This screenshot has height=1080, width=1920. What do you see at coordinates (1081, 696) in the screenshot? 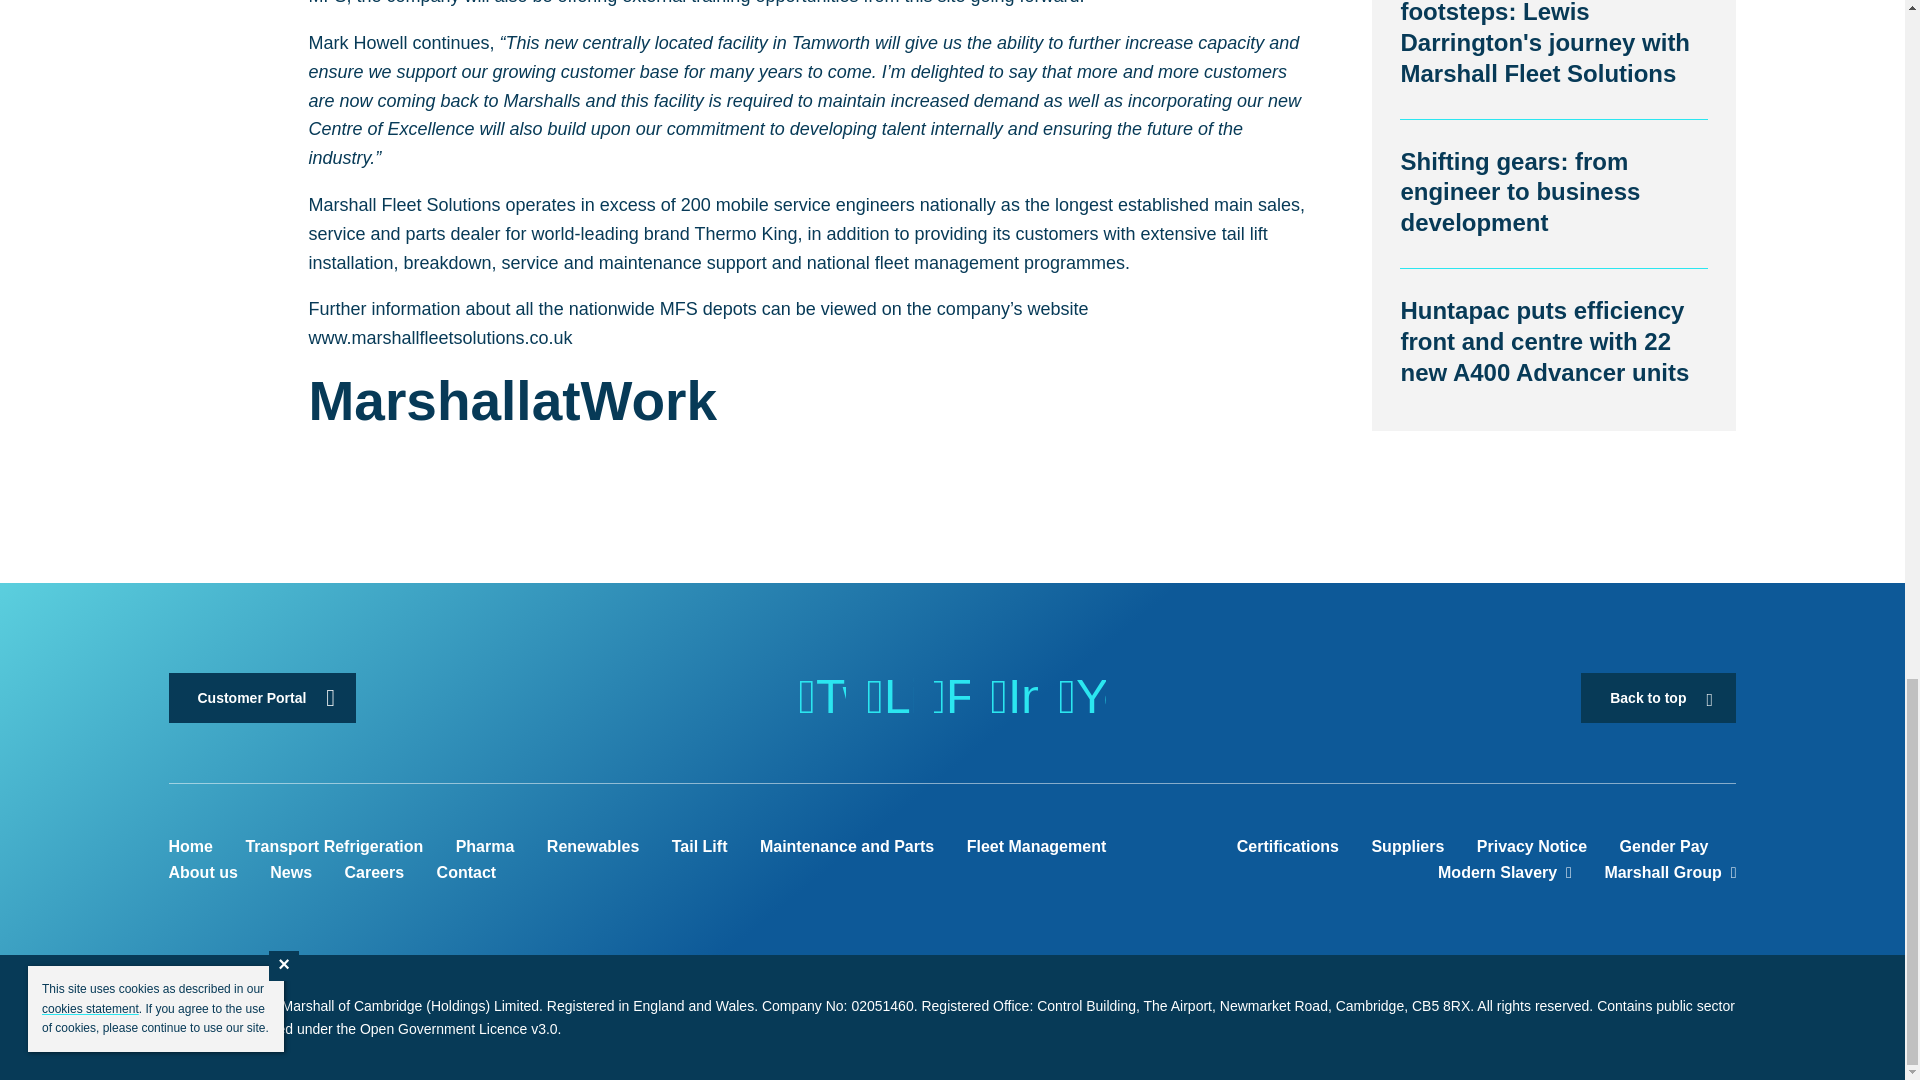
I see `YouTube` at bounding box center [1081, 696].